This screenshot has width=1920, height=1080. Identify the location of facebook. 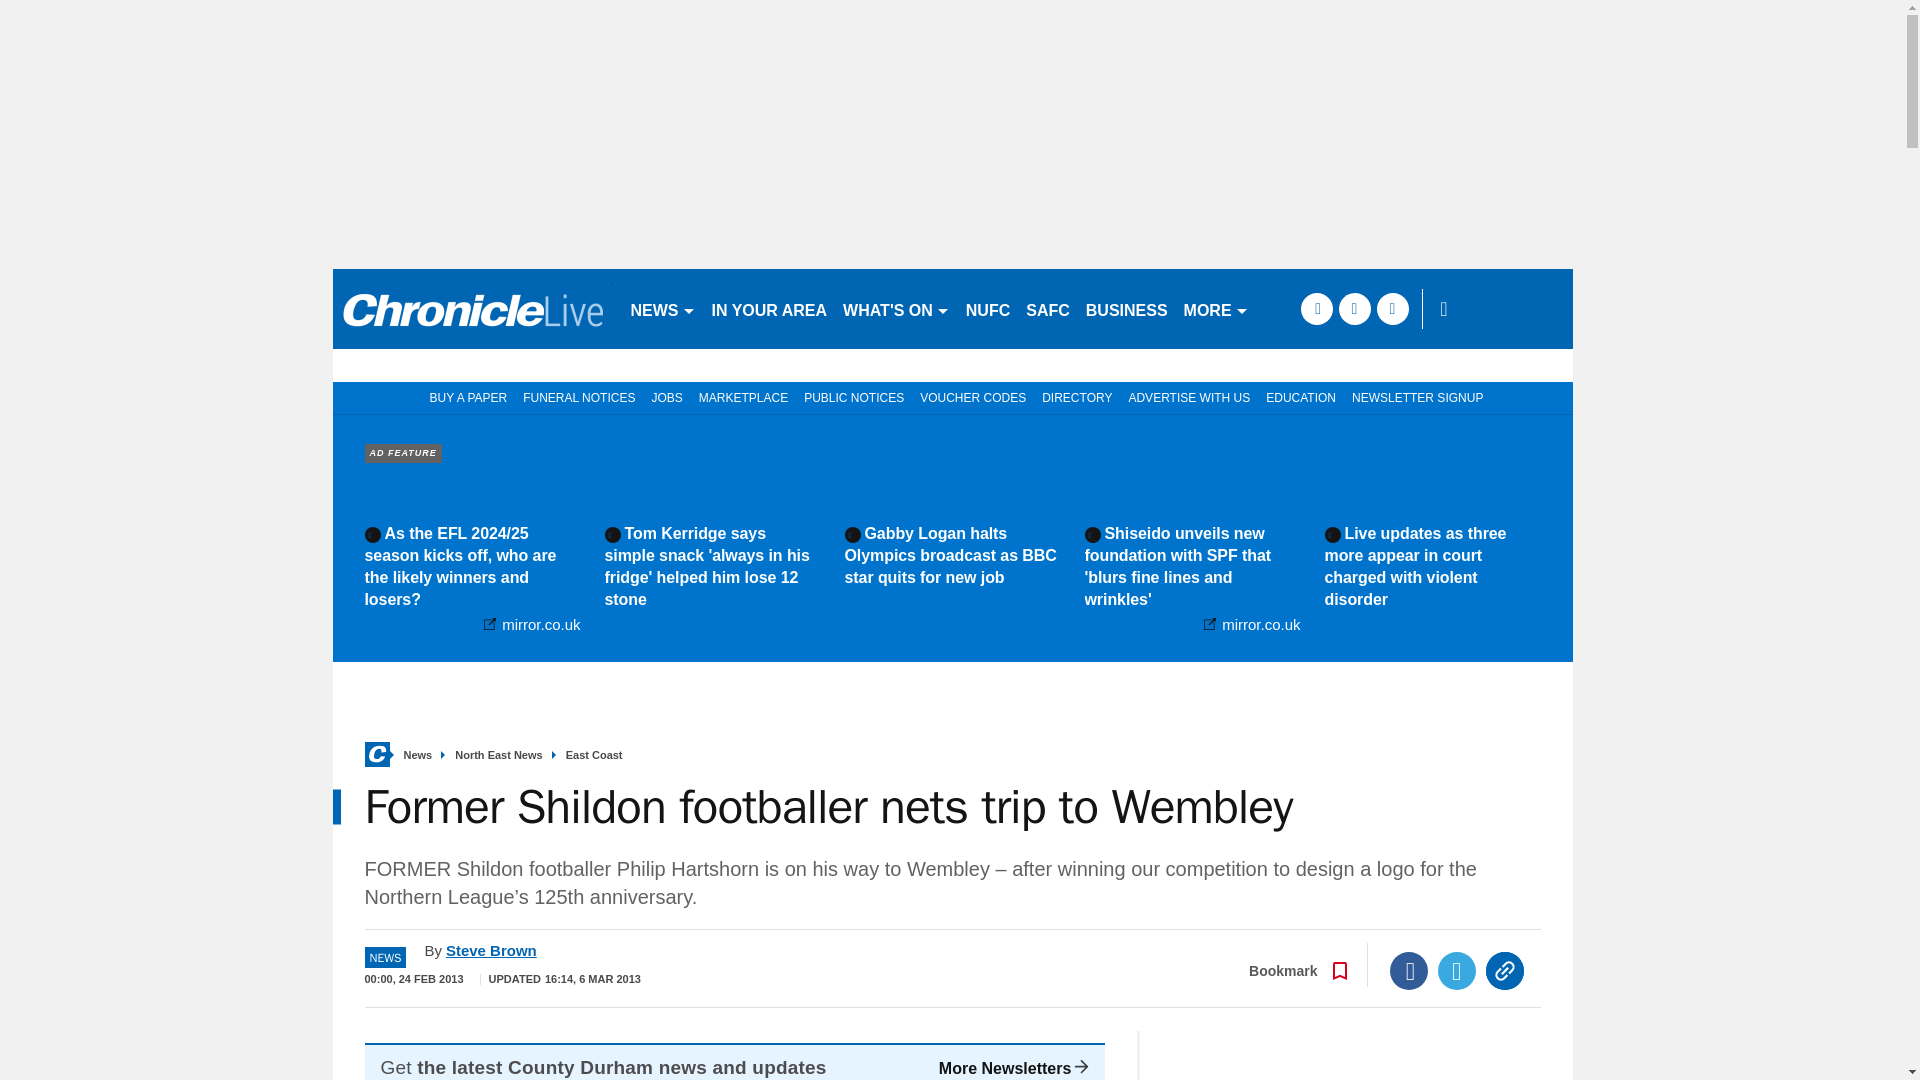
(1316, 308).